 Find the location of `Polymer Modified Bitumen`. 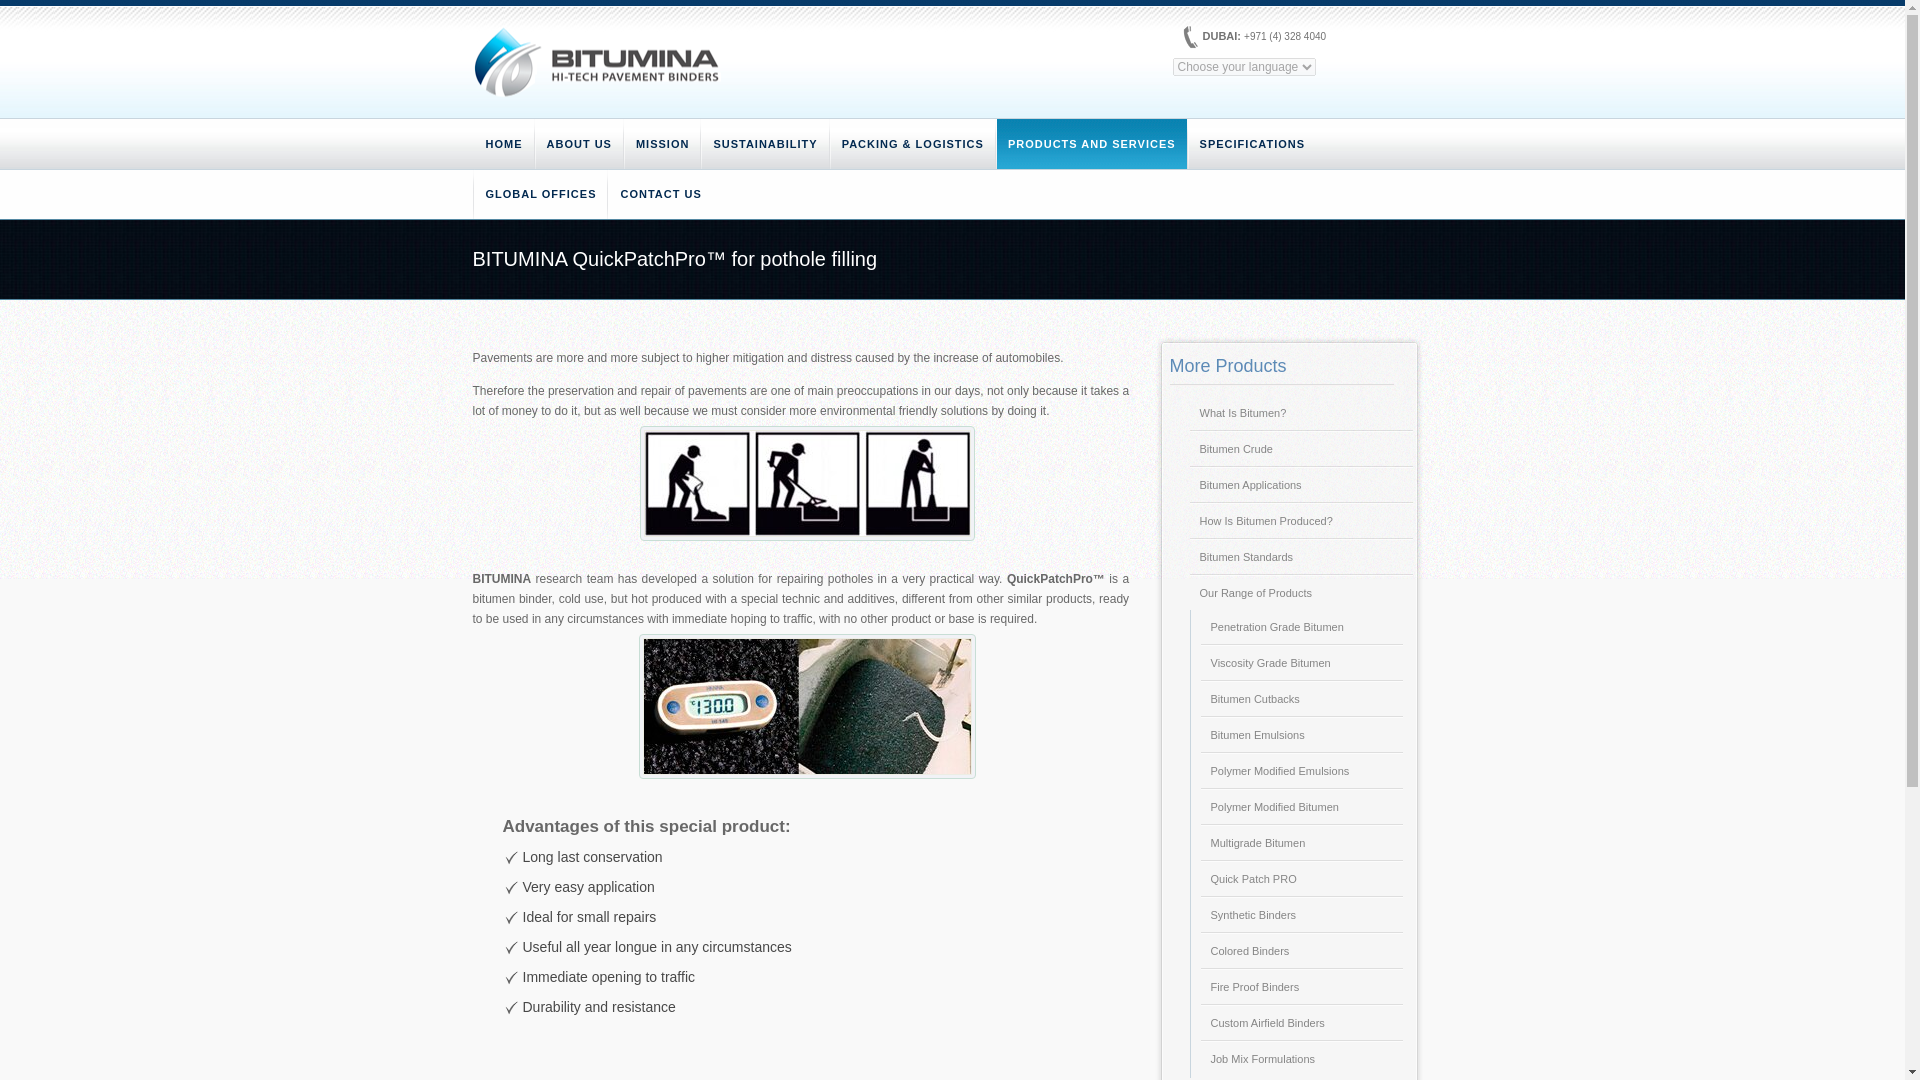

Polymer Modified Bitumen is located at coordinates (1300, 806).